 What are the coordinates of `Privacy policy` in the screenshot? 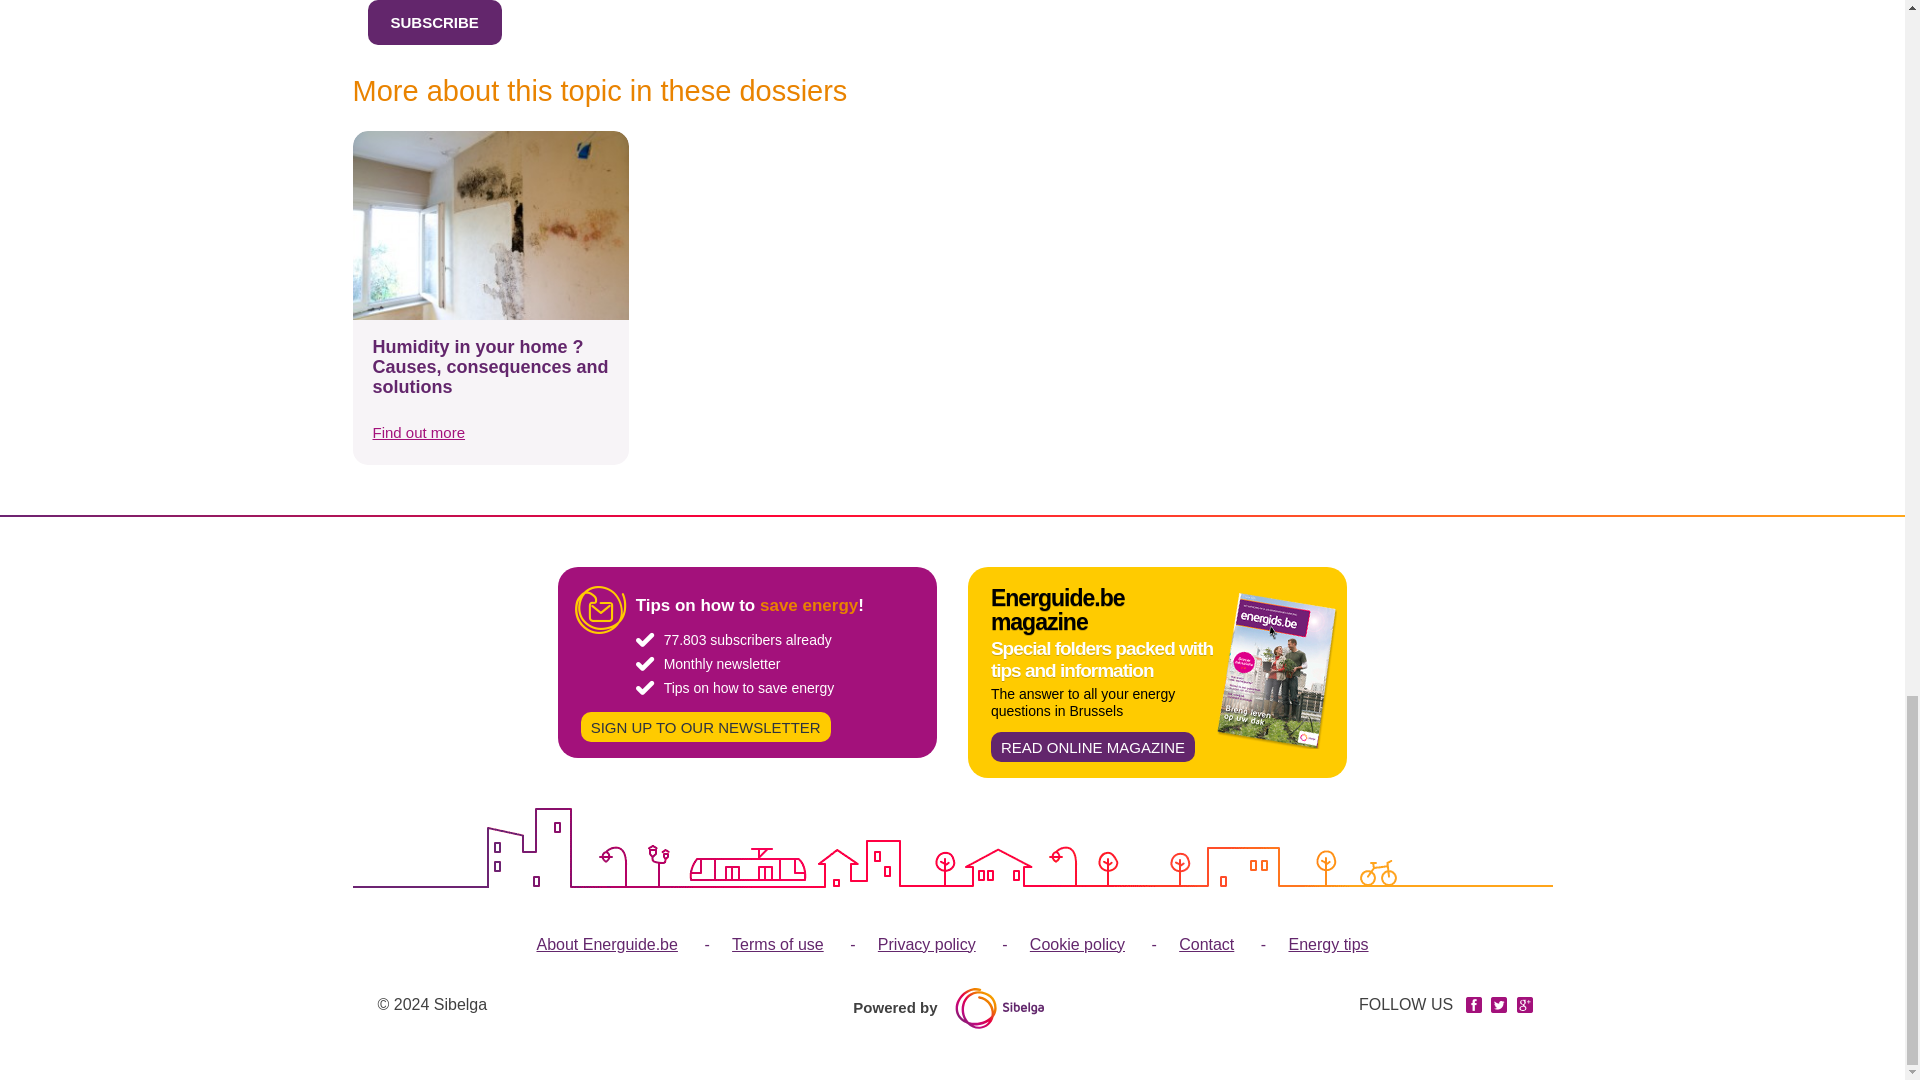 It's located at (901, 944).